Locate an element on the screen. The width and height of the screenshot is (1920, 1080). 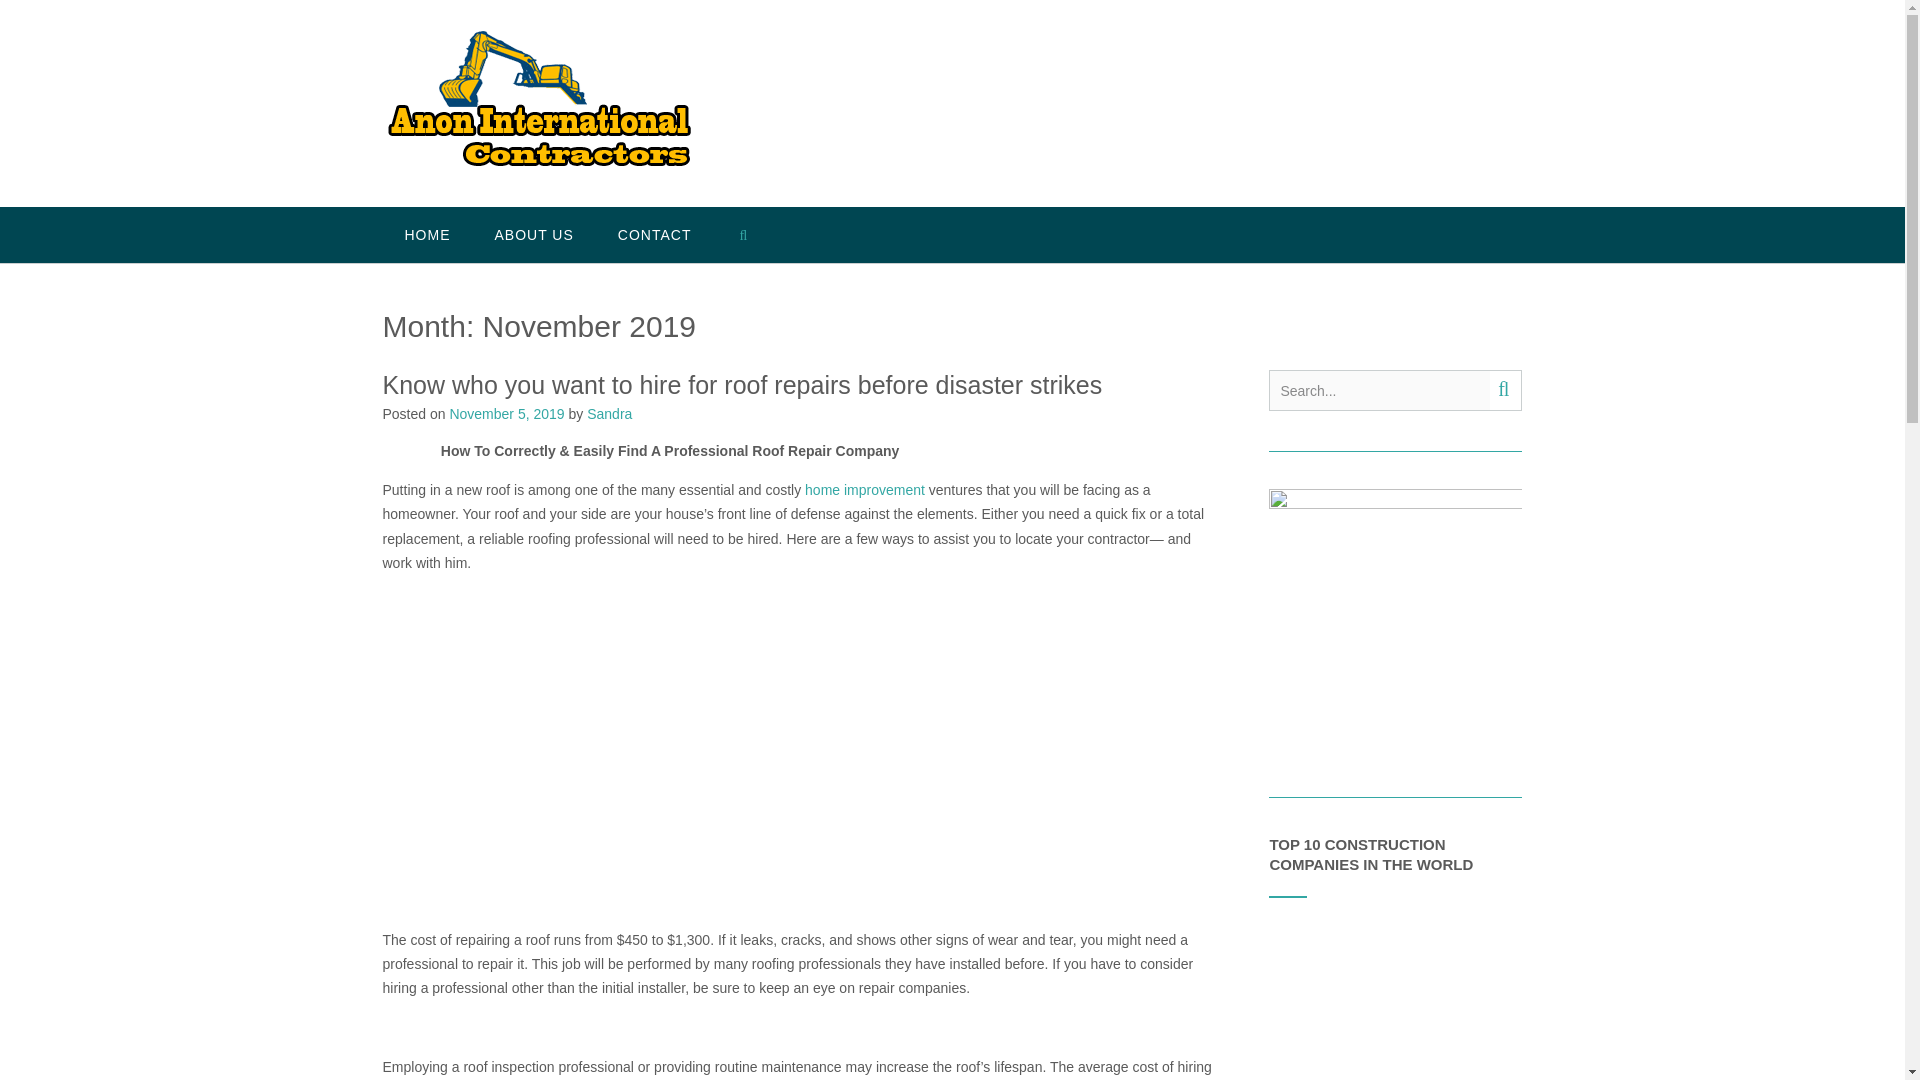
Anon International Contractors -  is located at coordinates (541, 105).